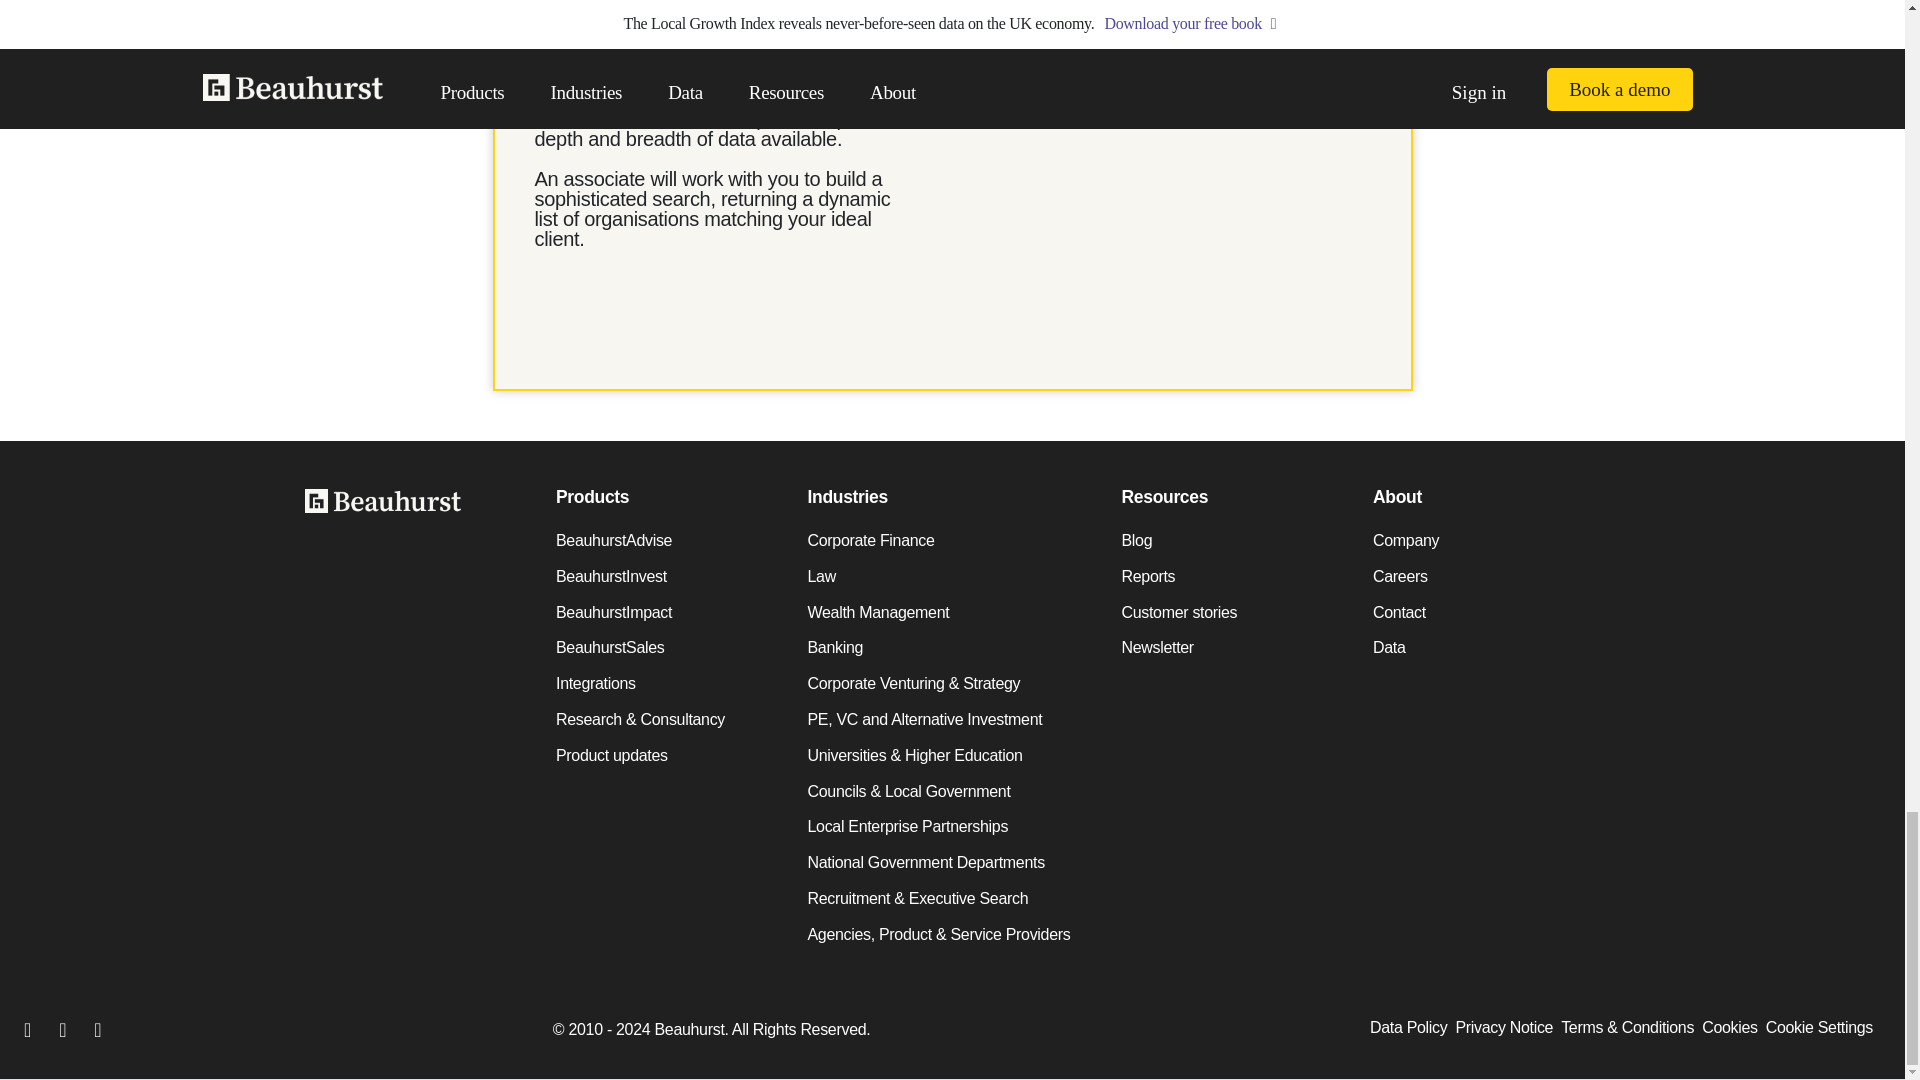  I want to click on Book a demo, so click(1028, 53).